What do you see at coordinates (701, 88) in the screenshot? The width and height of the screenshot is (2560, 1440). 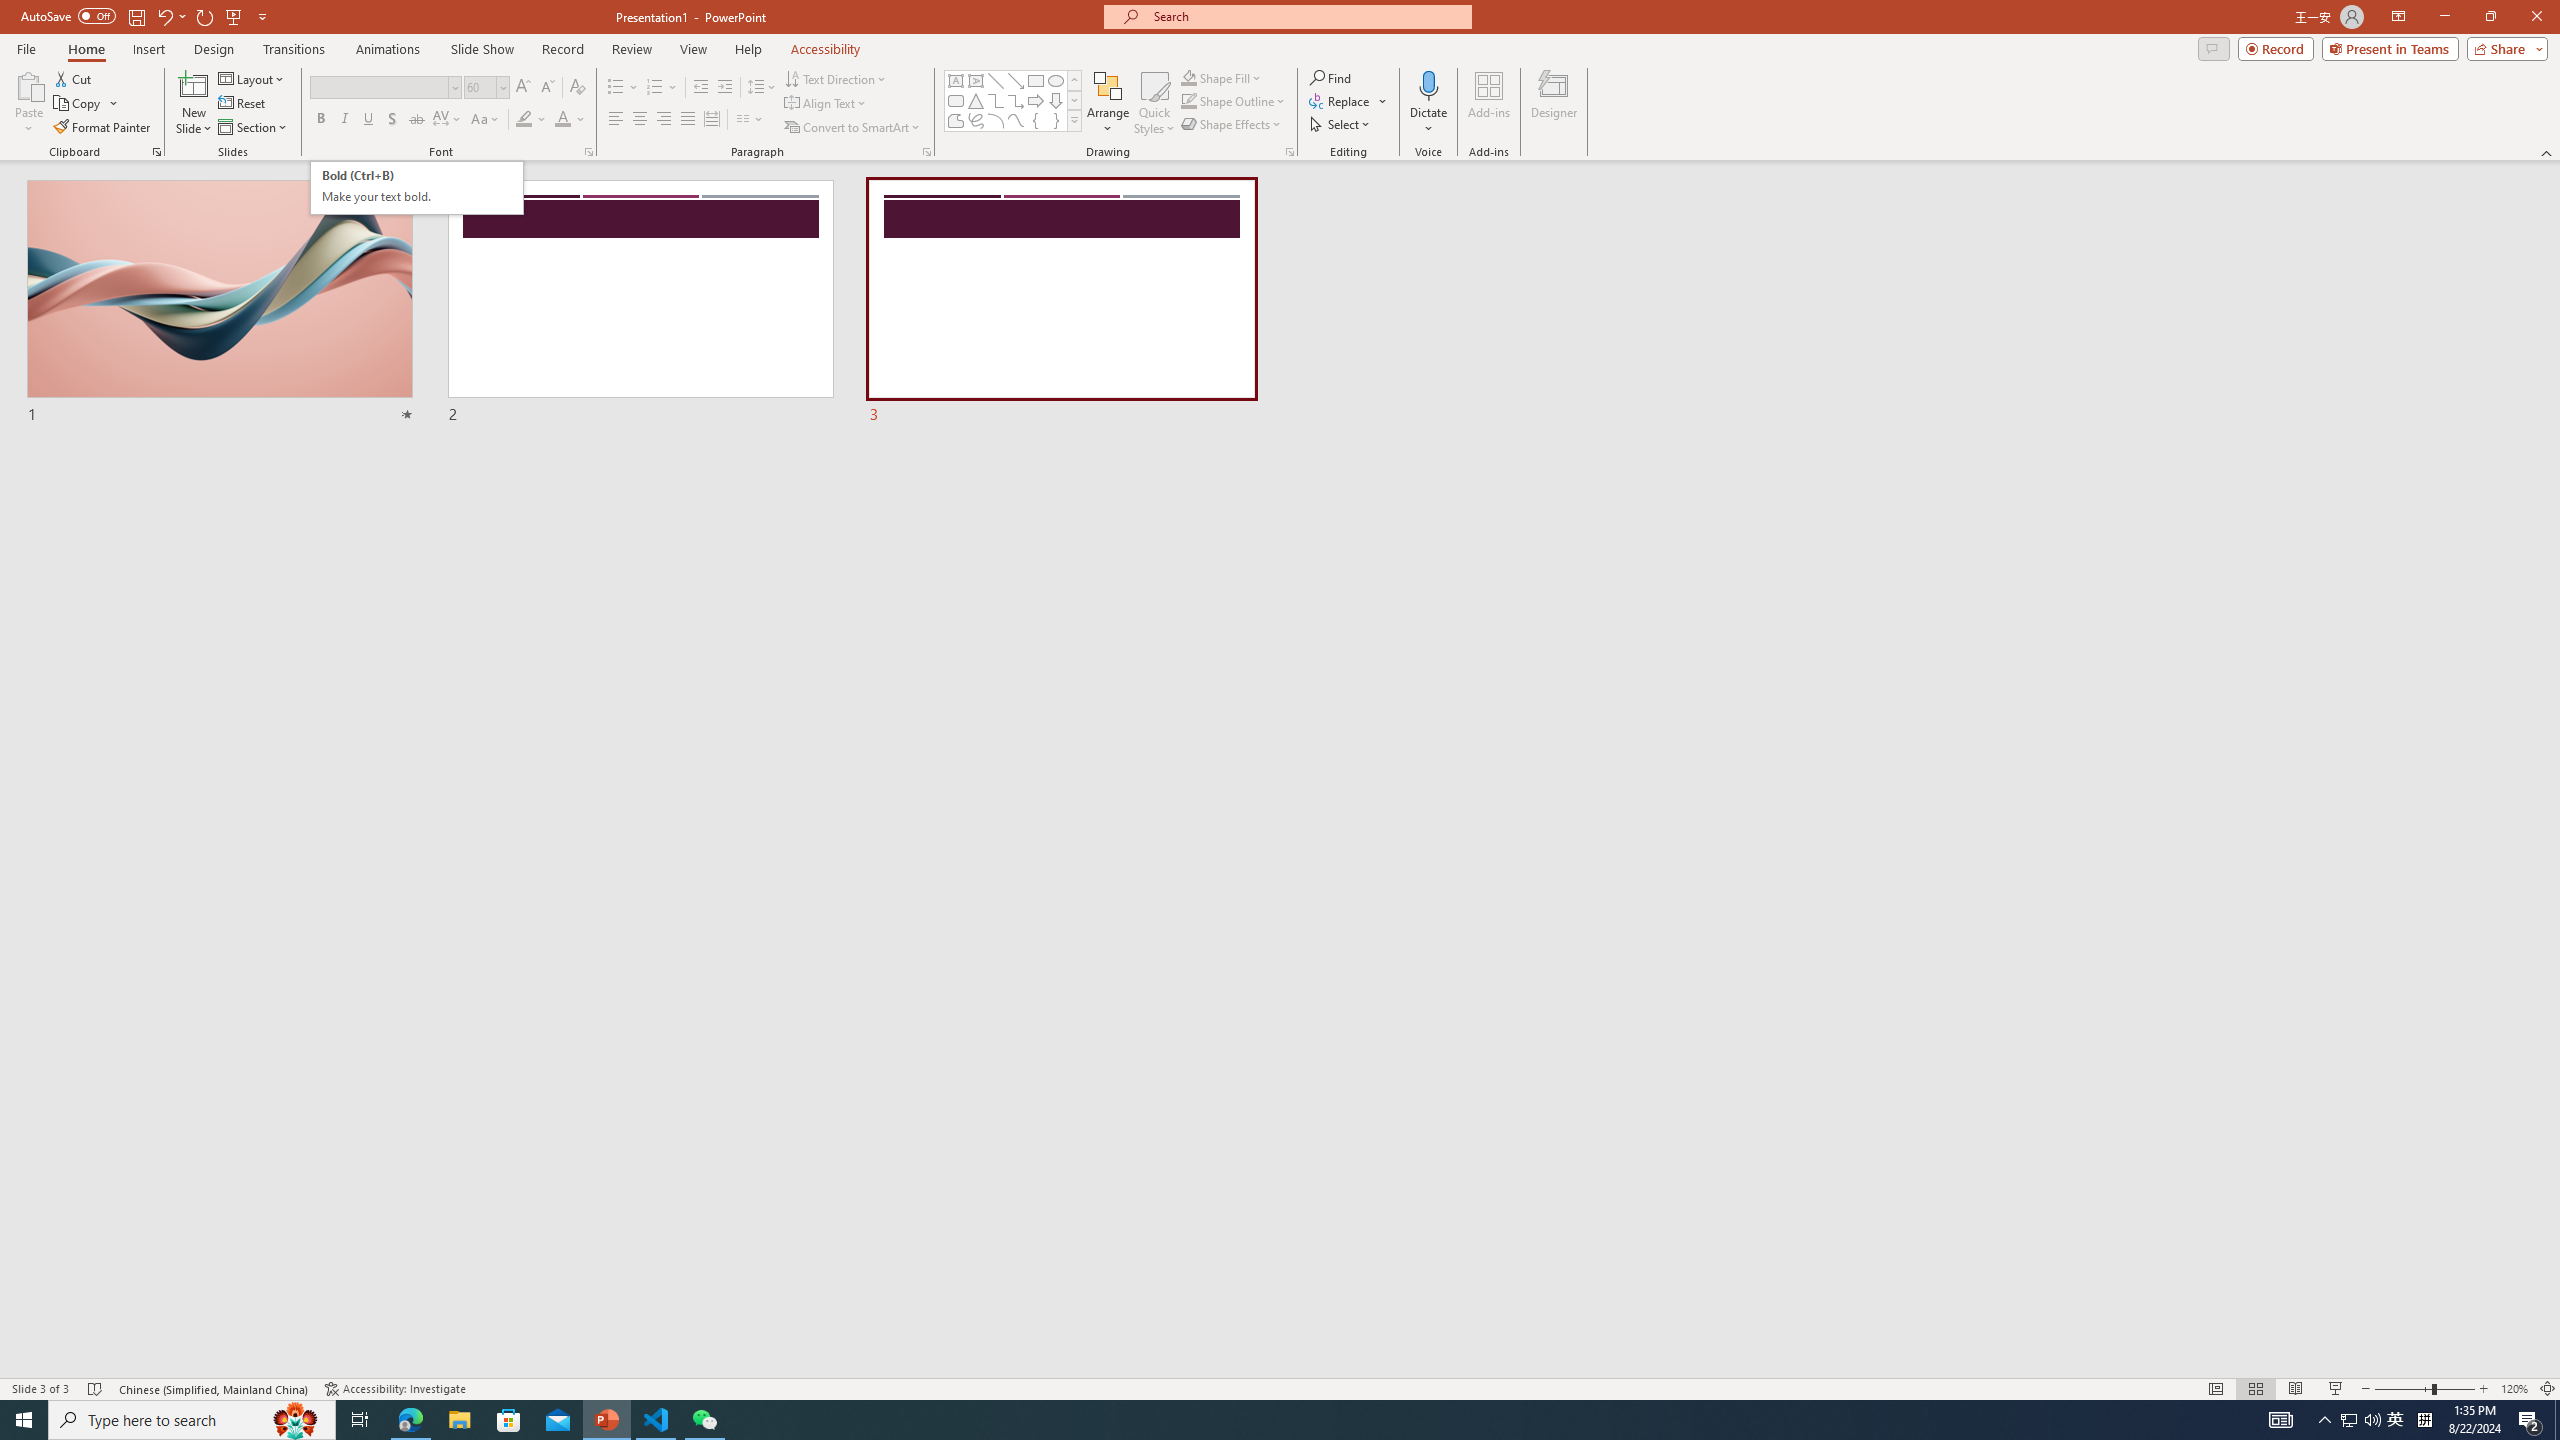 I see `Decrease Indent` at bounding box center [701, 88].